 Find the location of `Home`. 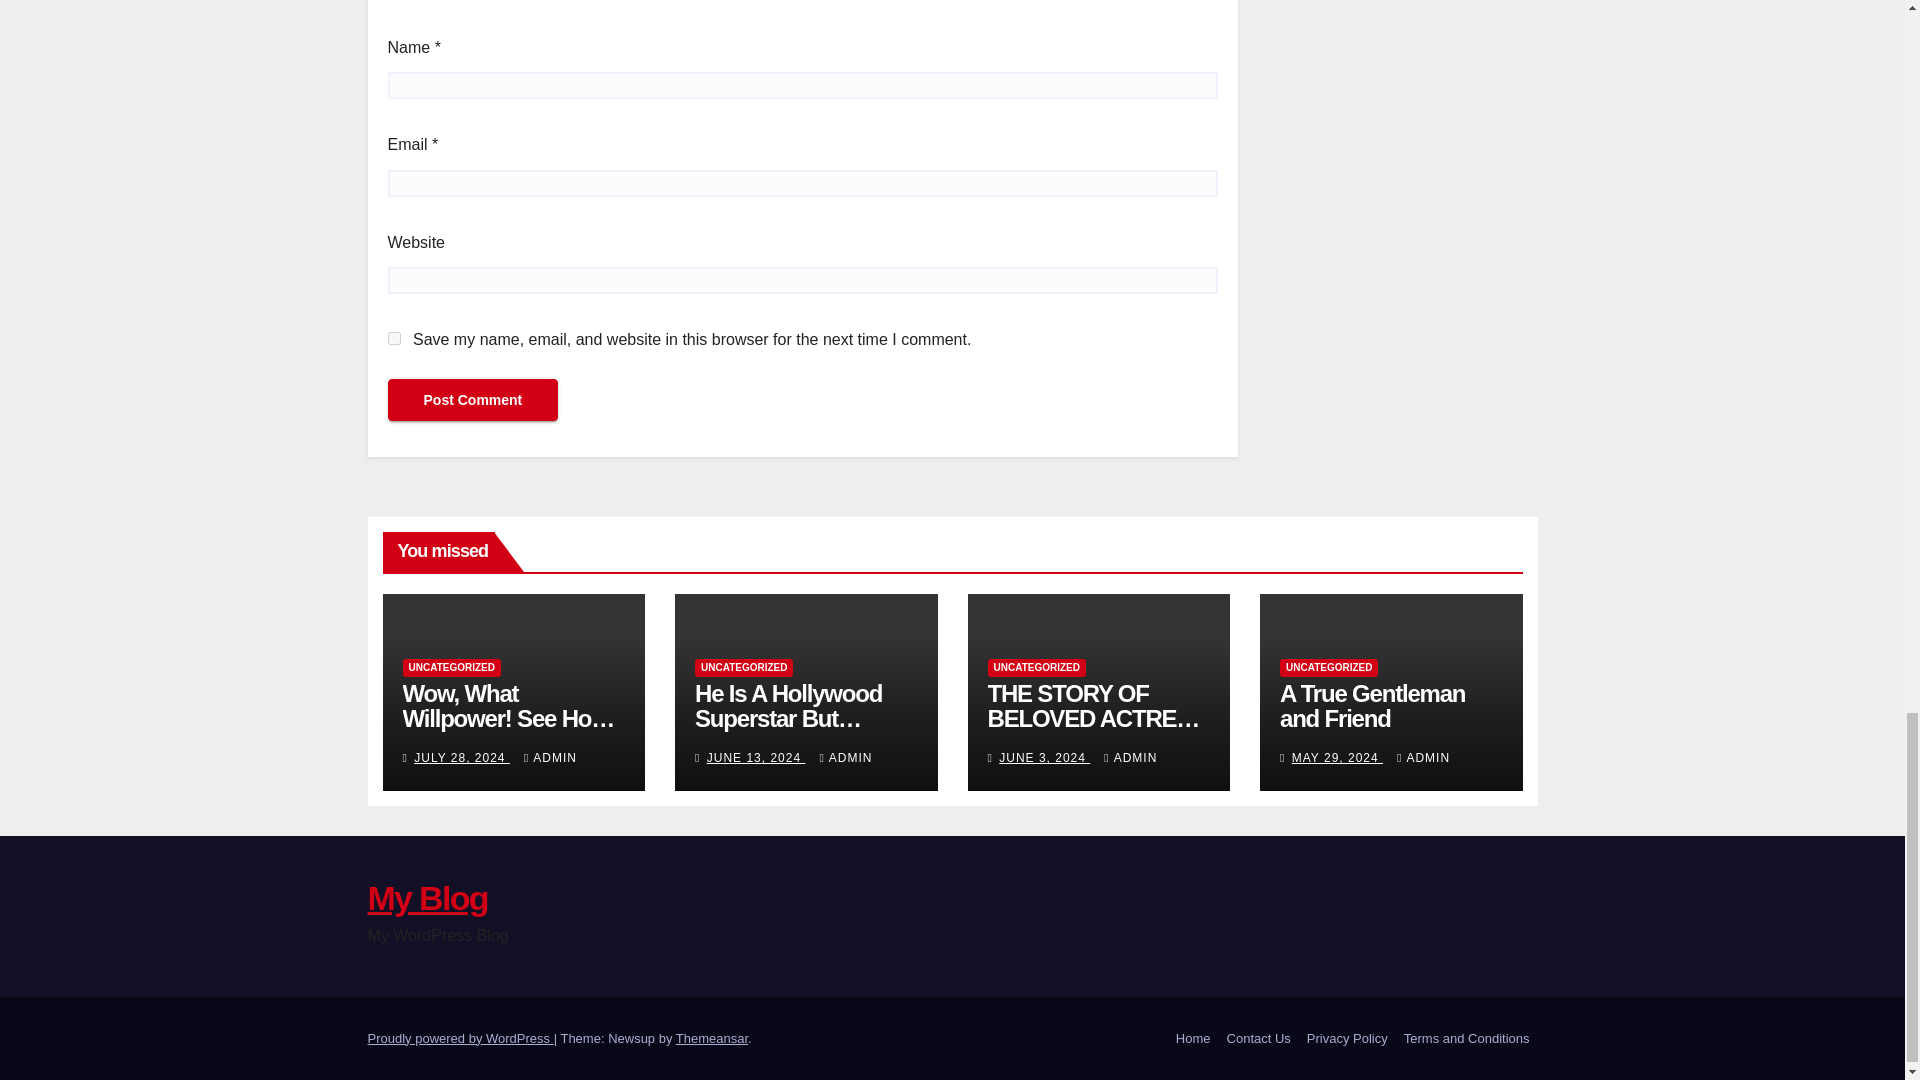

Home is located at coordinates (1193, 1038).